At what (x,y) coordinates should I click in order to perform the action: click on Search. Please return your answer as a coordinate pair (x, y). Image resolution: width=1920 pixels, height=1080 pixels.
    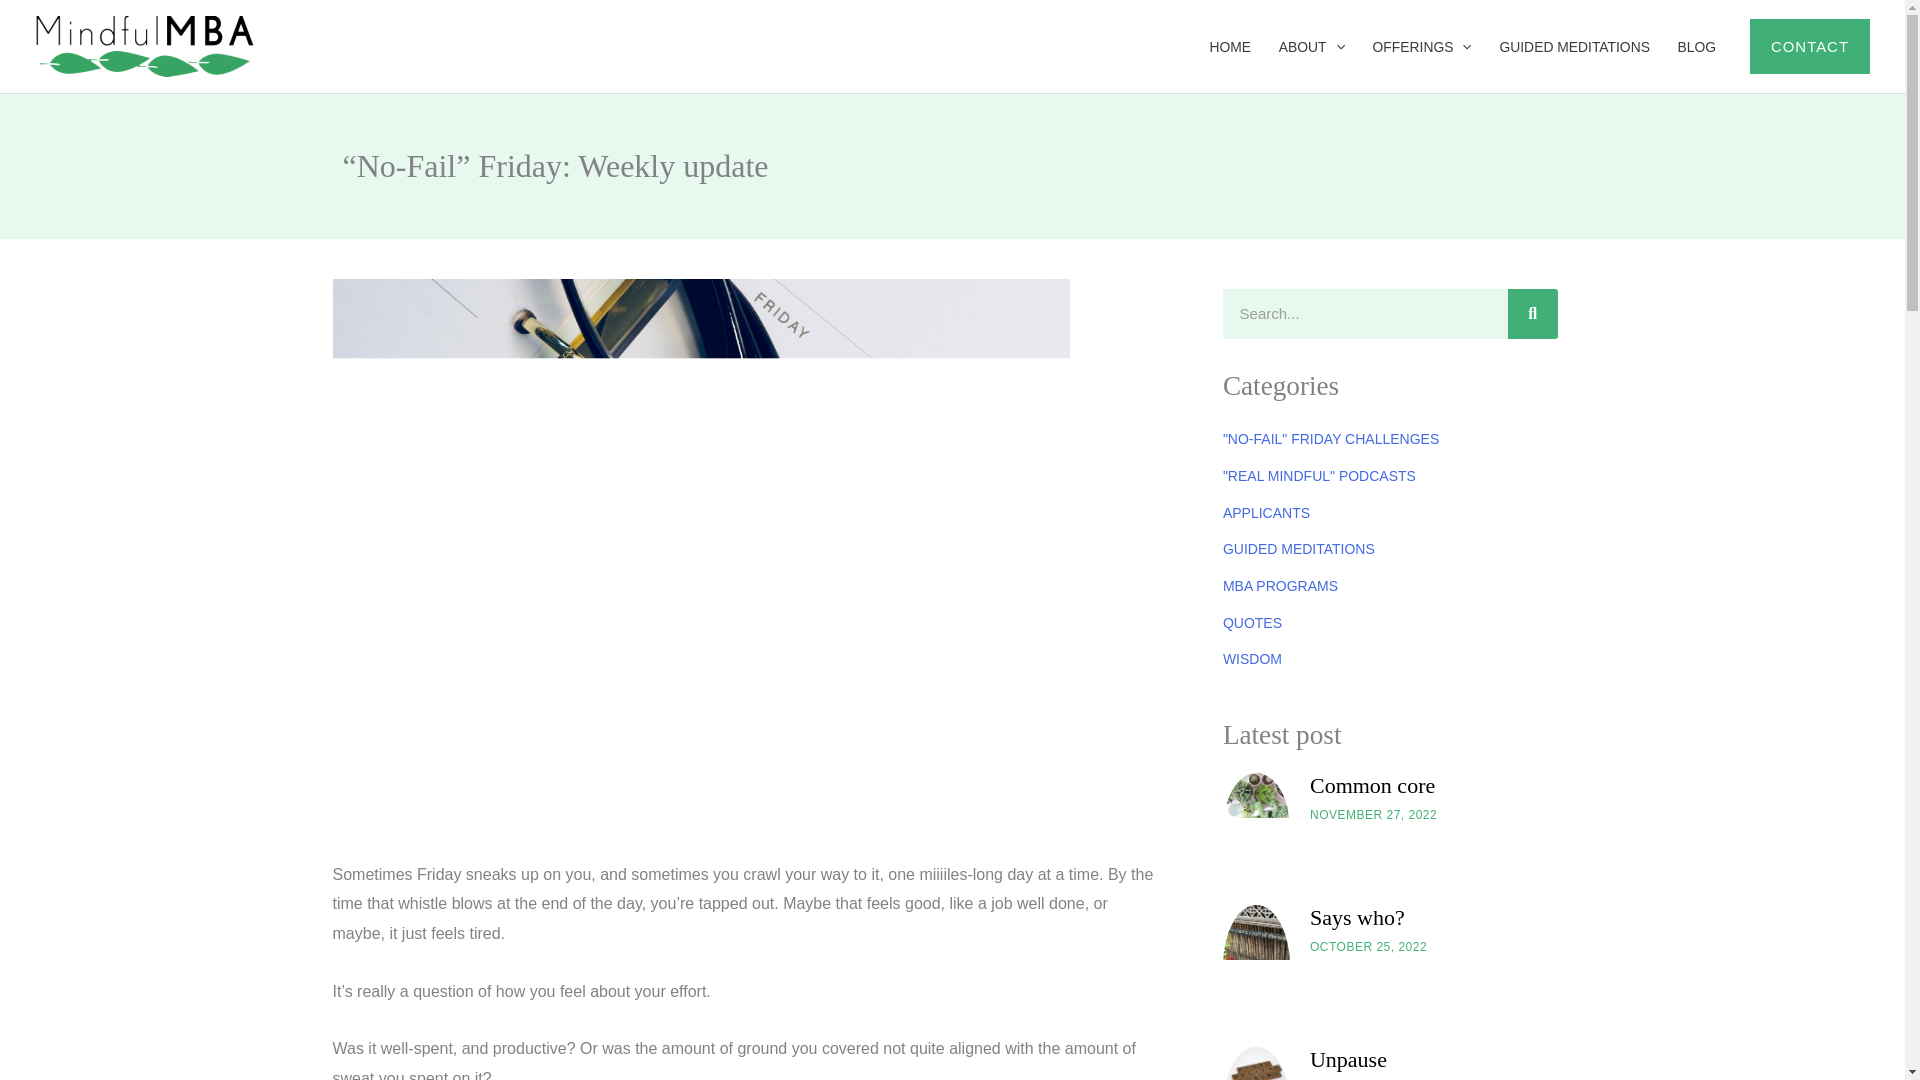
    Looking at the image, I should click on (1532, 314).